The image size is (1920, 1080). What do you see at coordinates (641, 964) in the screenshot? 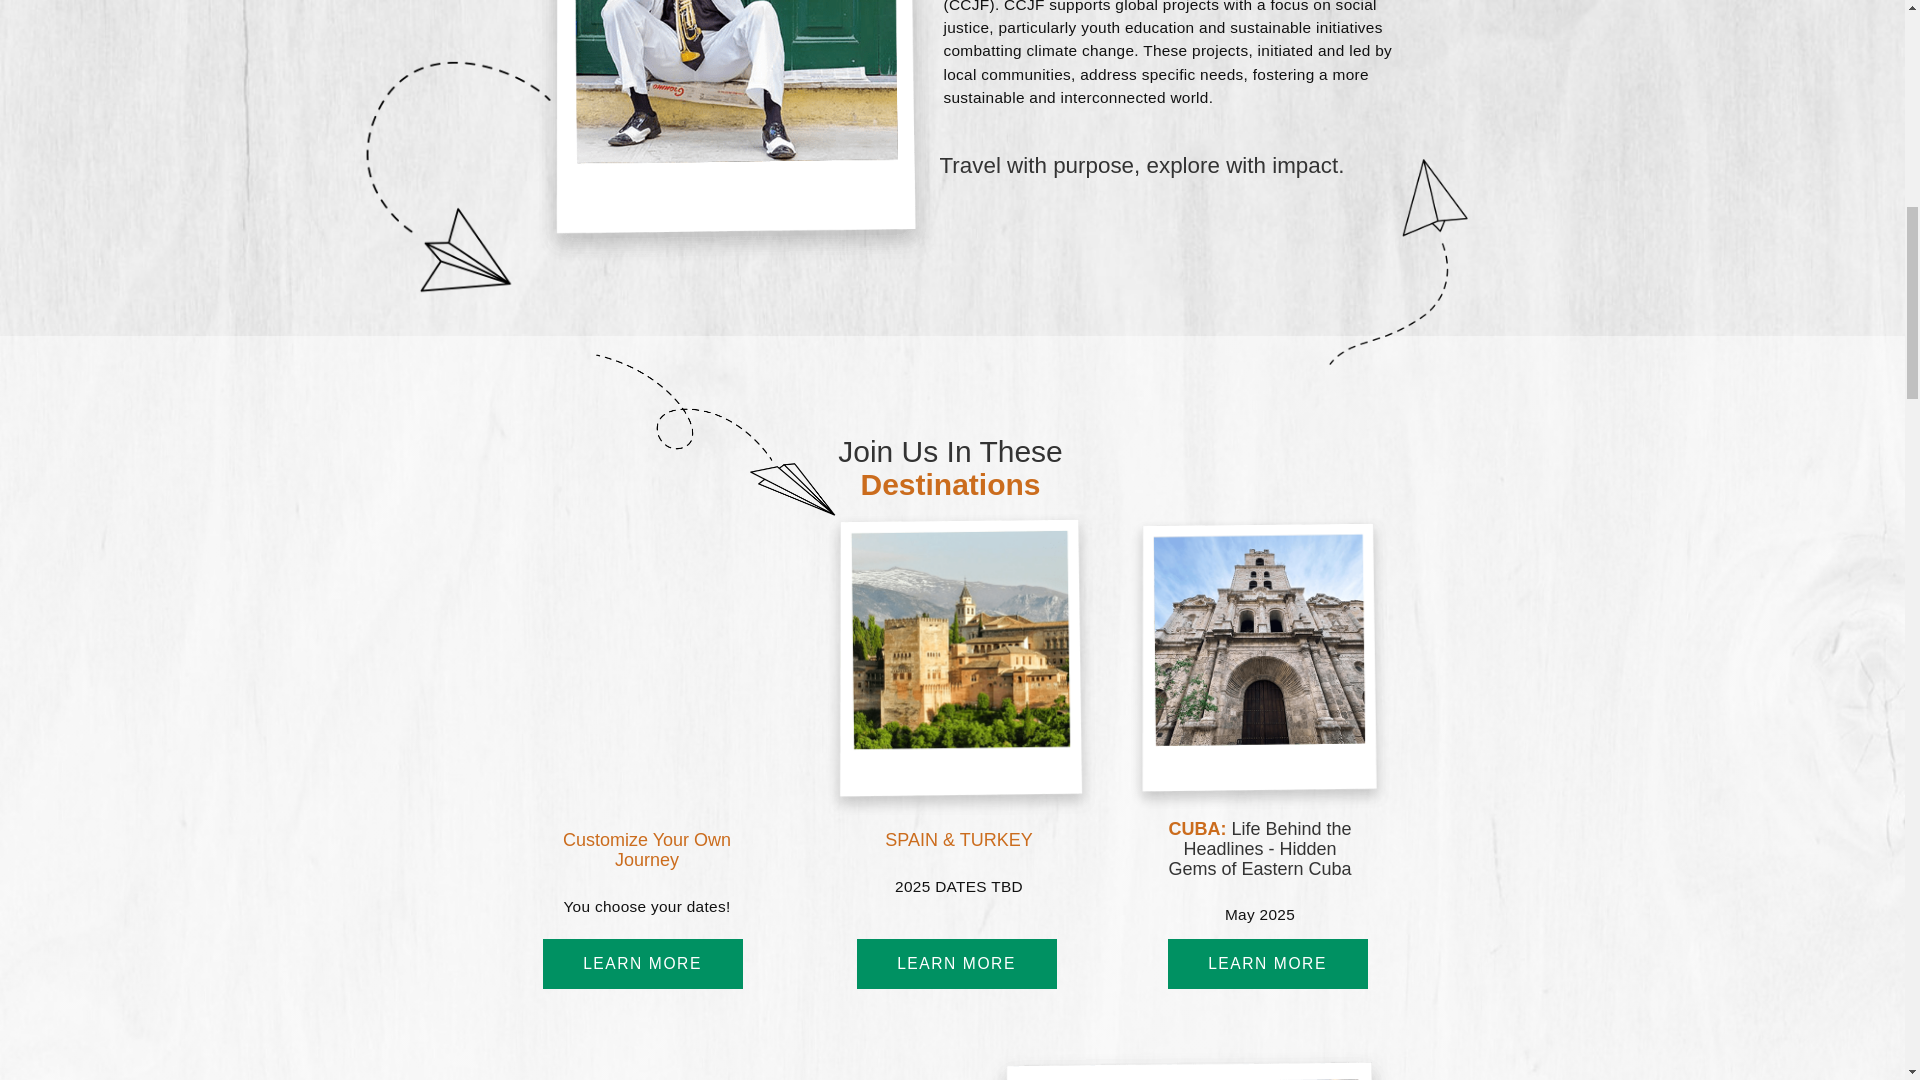
I see `LEARN MORE` at bounding box center [641, 964].